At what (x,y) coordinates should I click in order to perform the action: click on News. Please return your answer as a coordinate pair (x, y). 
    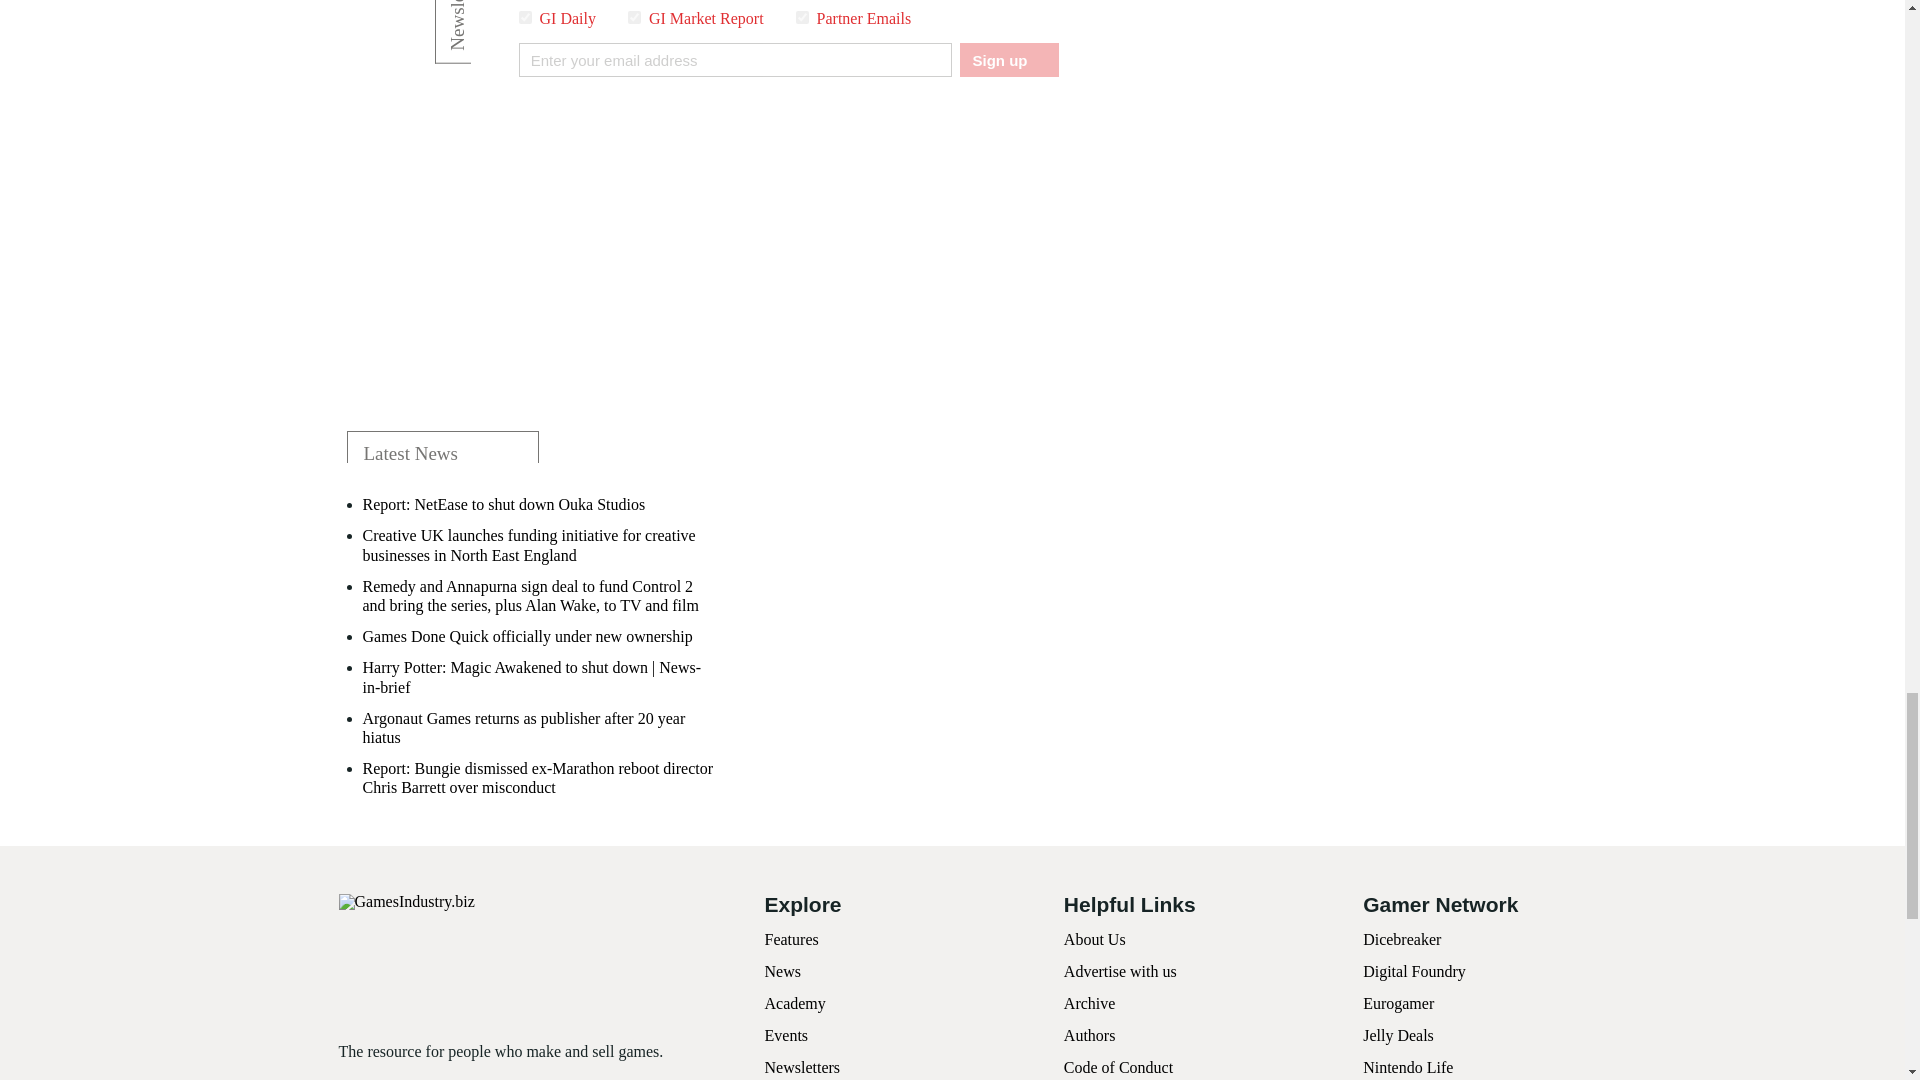
    Looking at the image, I should click on (782, 971).